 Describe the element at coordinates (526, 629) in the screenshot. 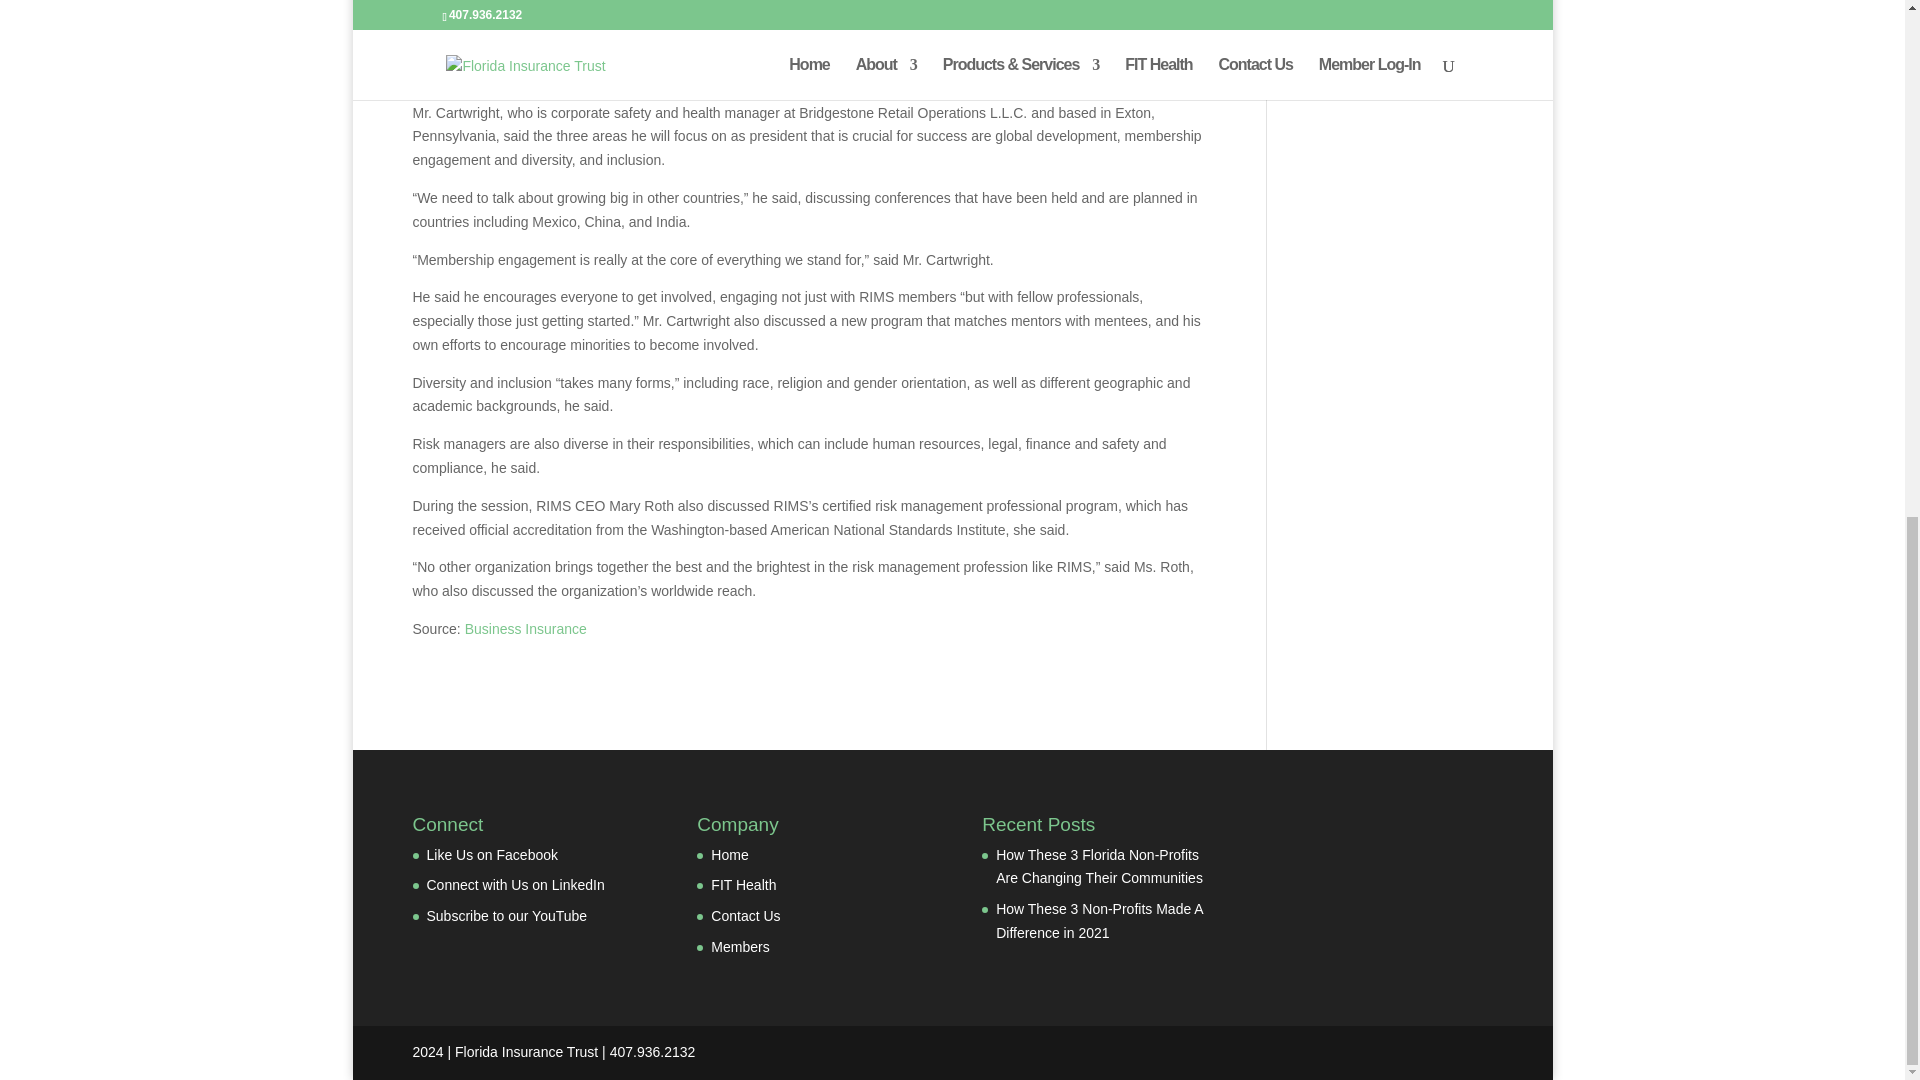

I see `Business Insurance` at that location.